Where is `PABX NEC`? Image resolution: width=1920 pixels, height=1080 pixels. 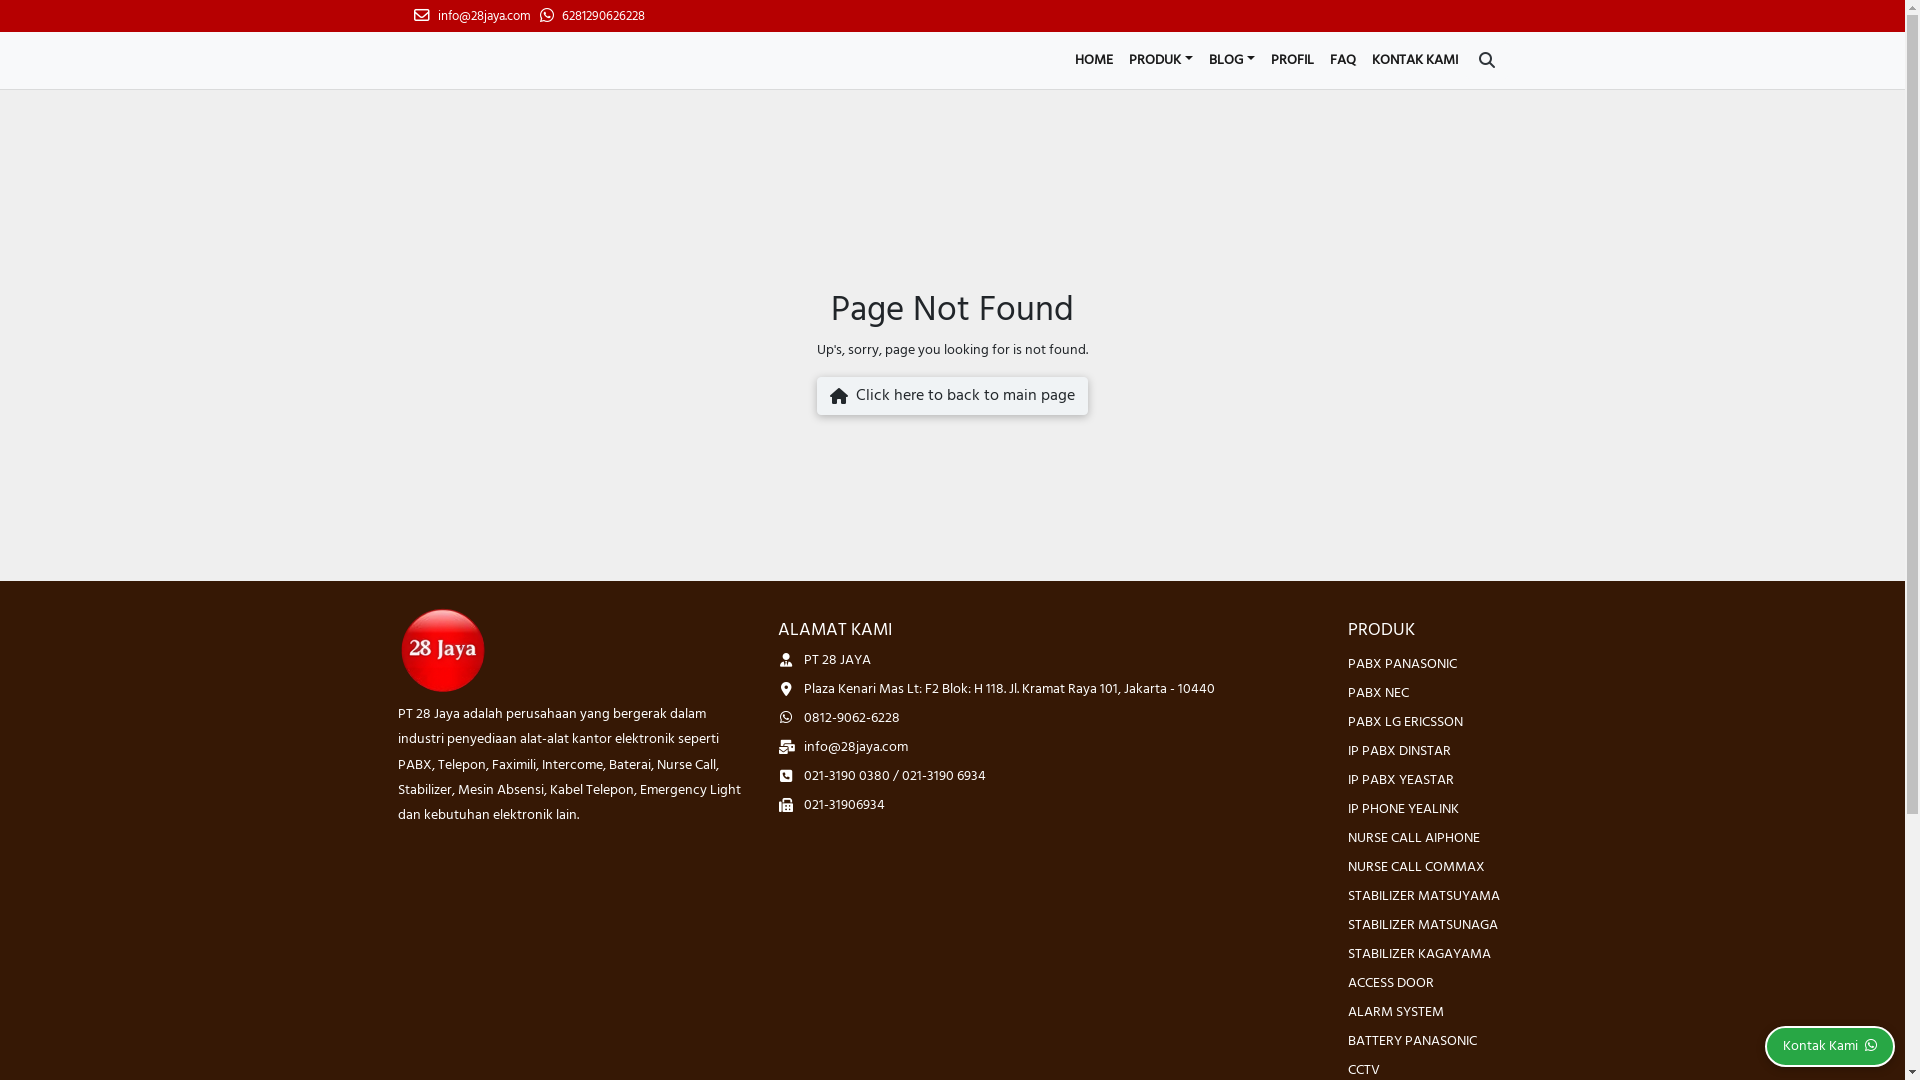 PABX NEC is located at coordinates (1378, 694).